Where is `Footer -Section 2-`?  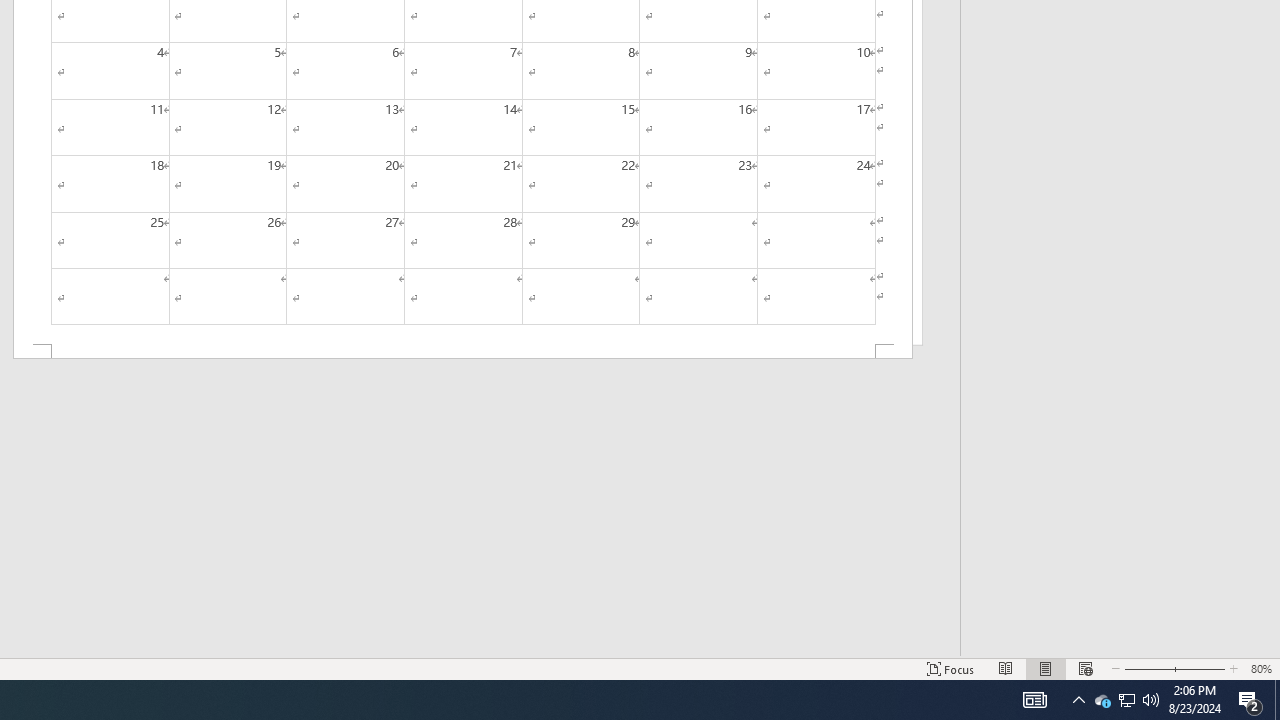
Footer -Section 2- is located at coordinates (462, 352).